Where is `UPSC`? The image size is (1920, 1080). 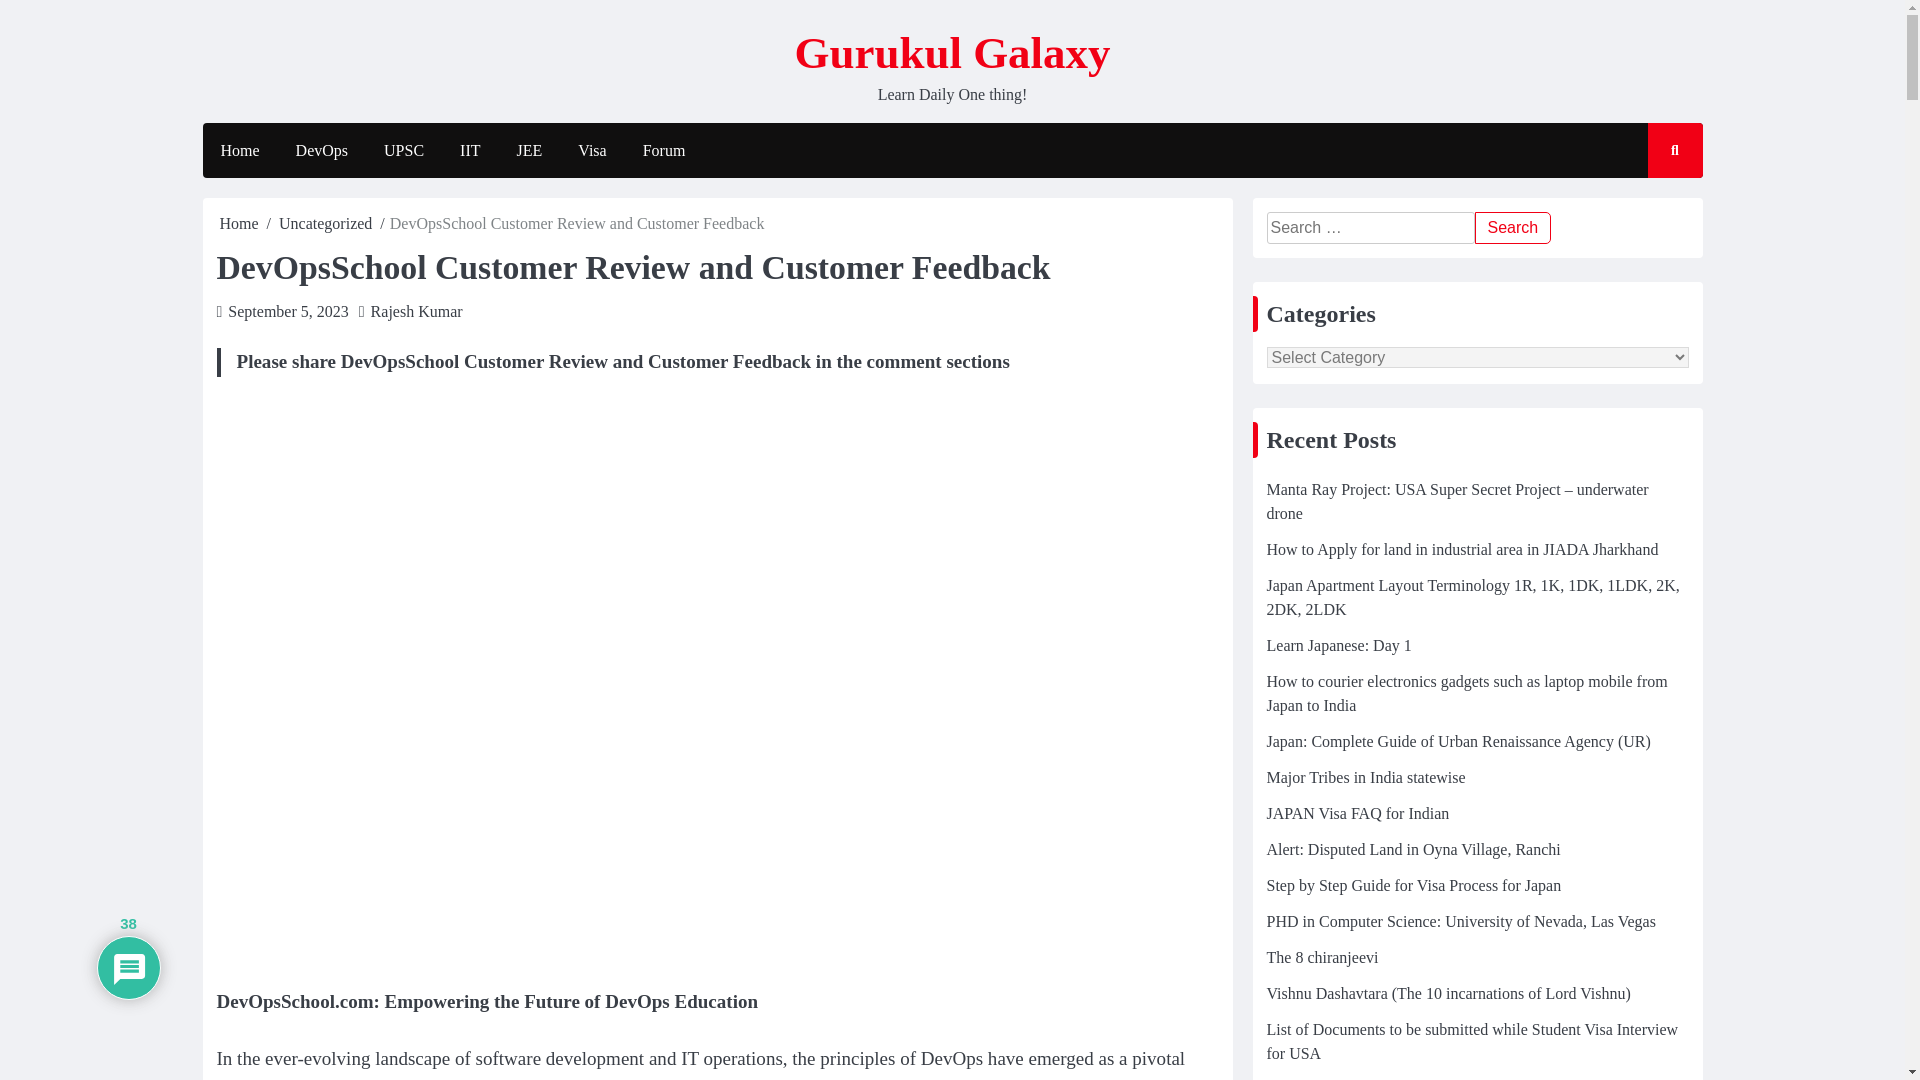
UPSC is located at coordinates (404, 151).